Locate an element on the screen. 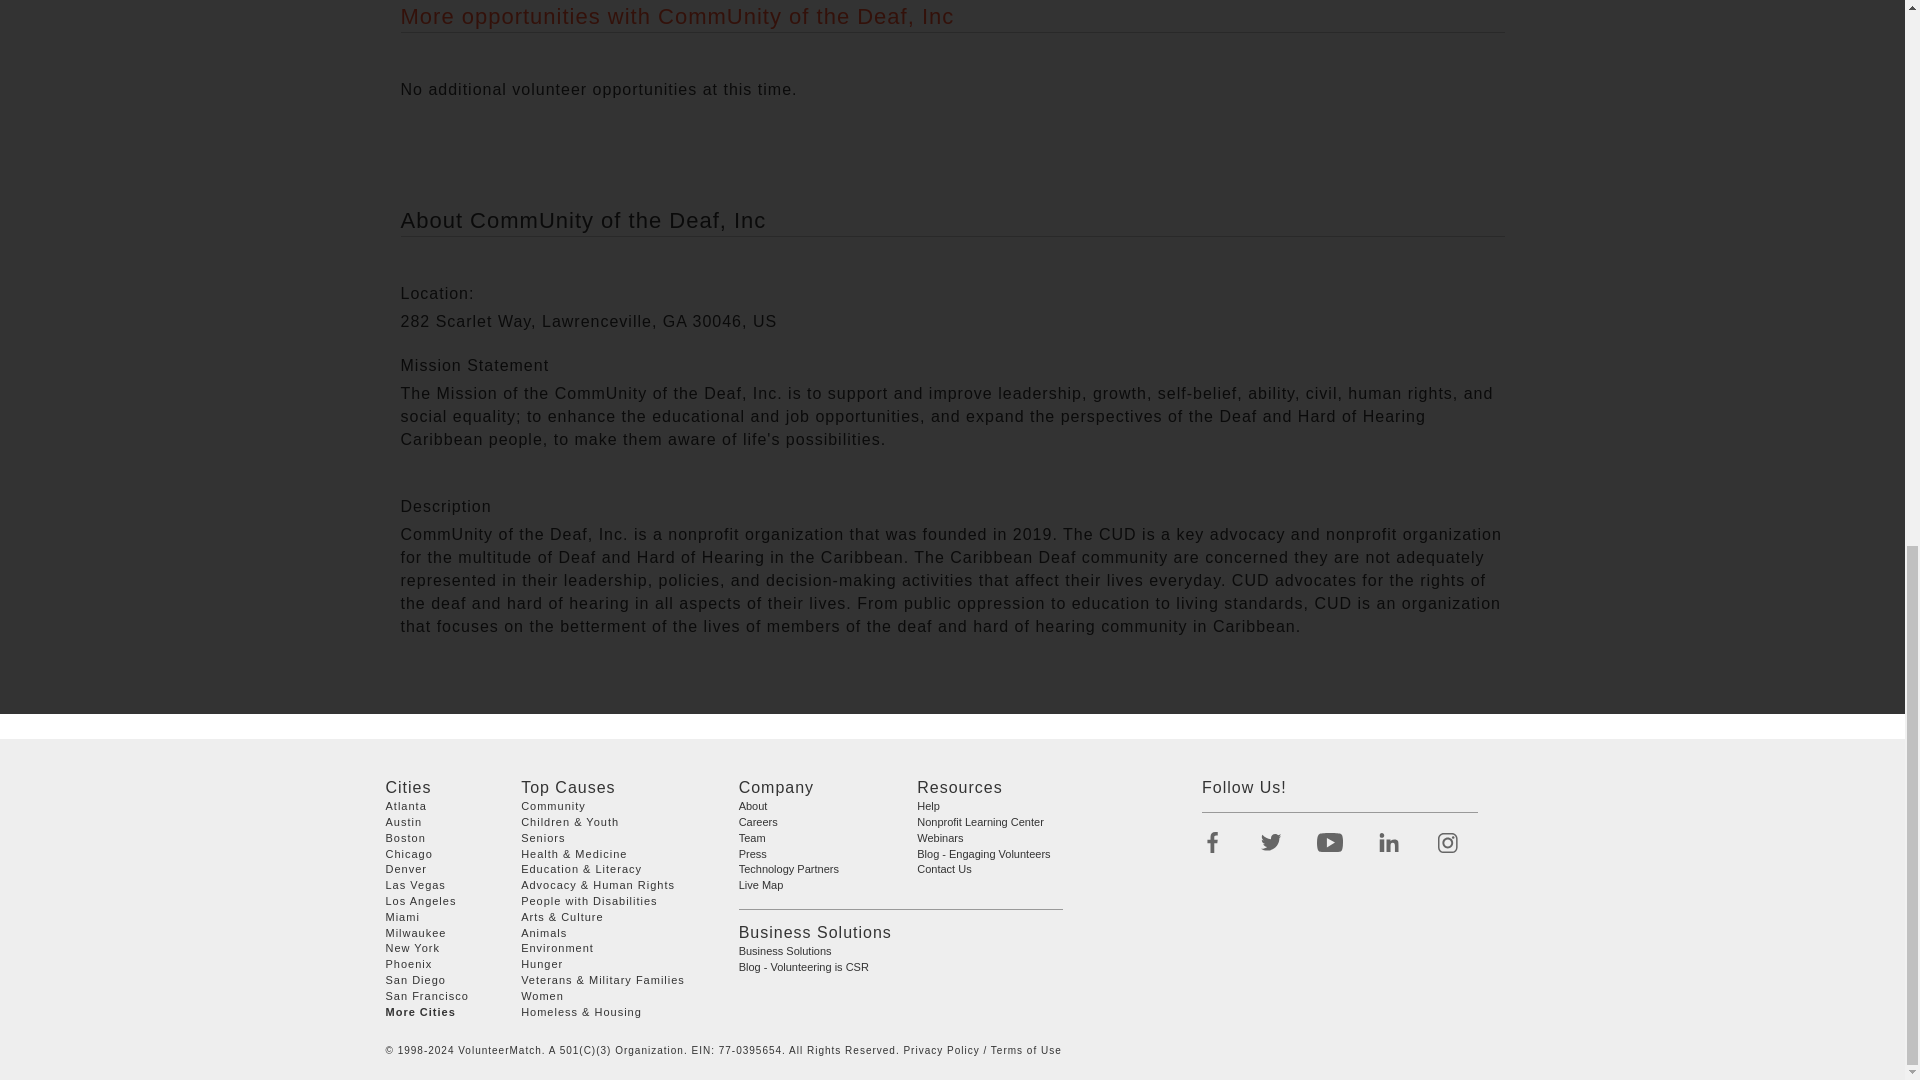 Image resolution: width=1920 pixels, height=1080 pixels. Denver is located at coordinates (406, 868).